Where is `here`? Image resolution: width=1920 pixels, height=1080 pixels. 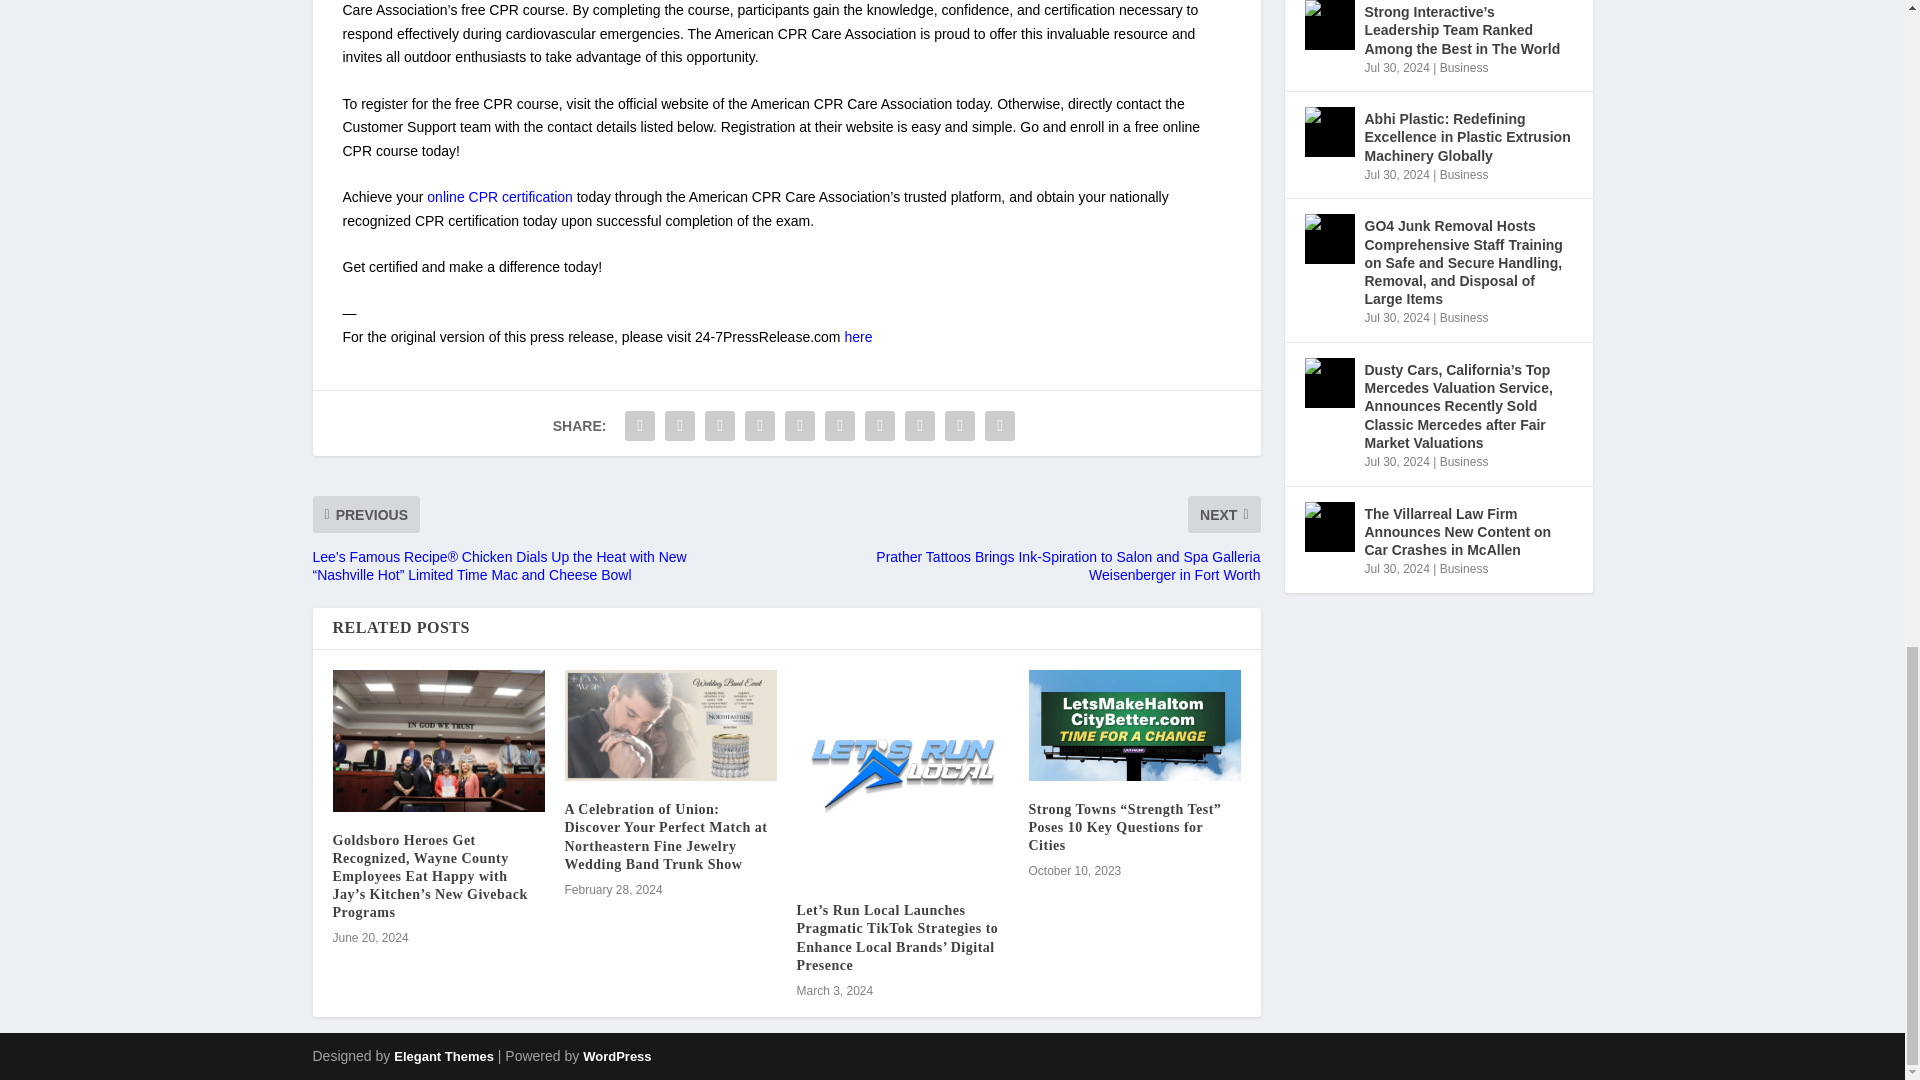
here is located at coordinates (858, 336).